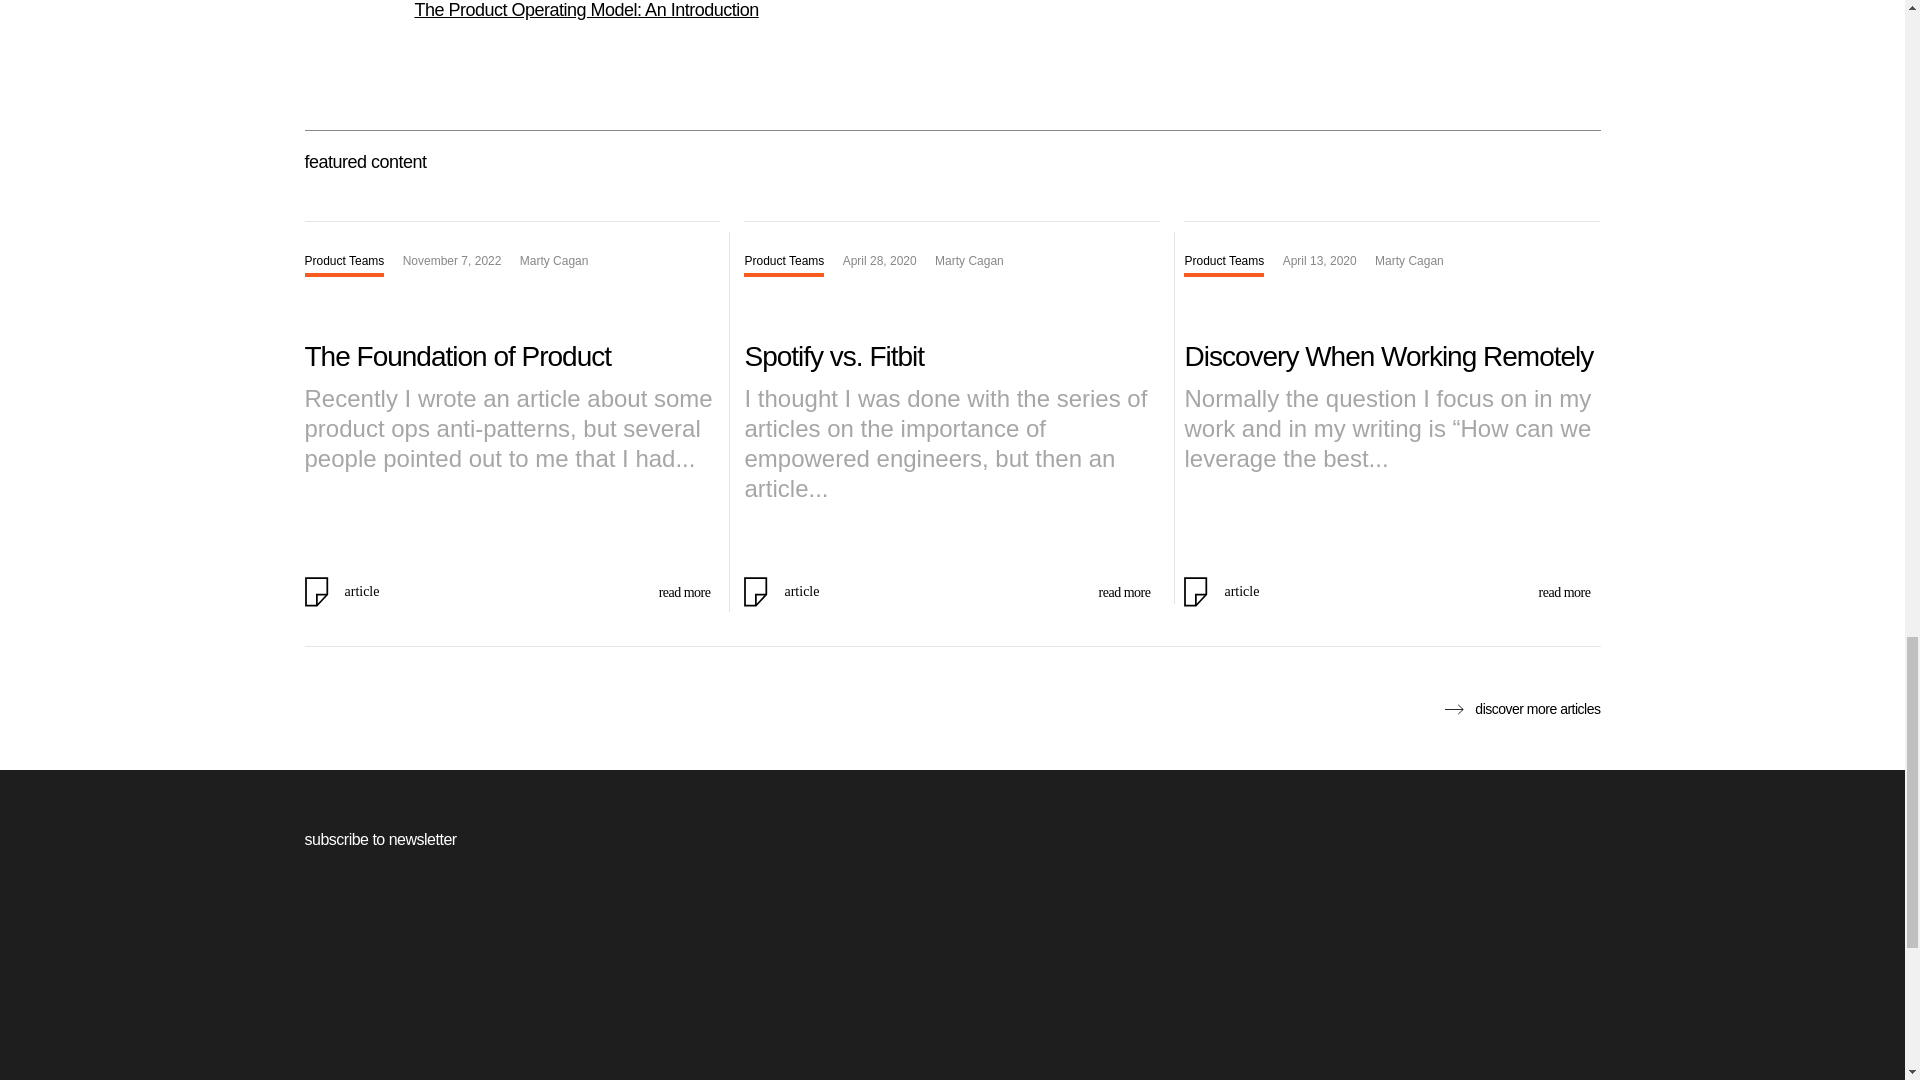 Image resolution: width=1920 pixels, height=1080 pixels. Describe the element at coordinates (1388, 356) in the screenshot. I see `Discovery When Working Remotely` at that location.